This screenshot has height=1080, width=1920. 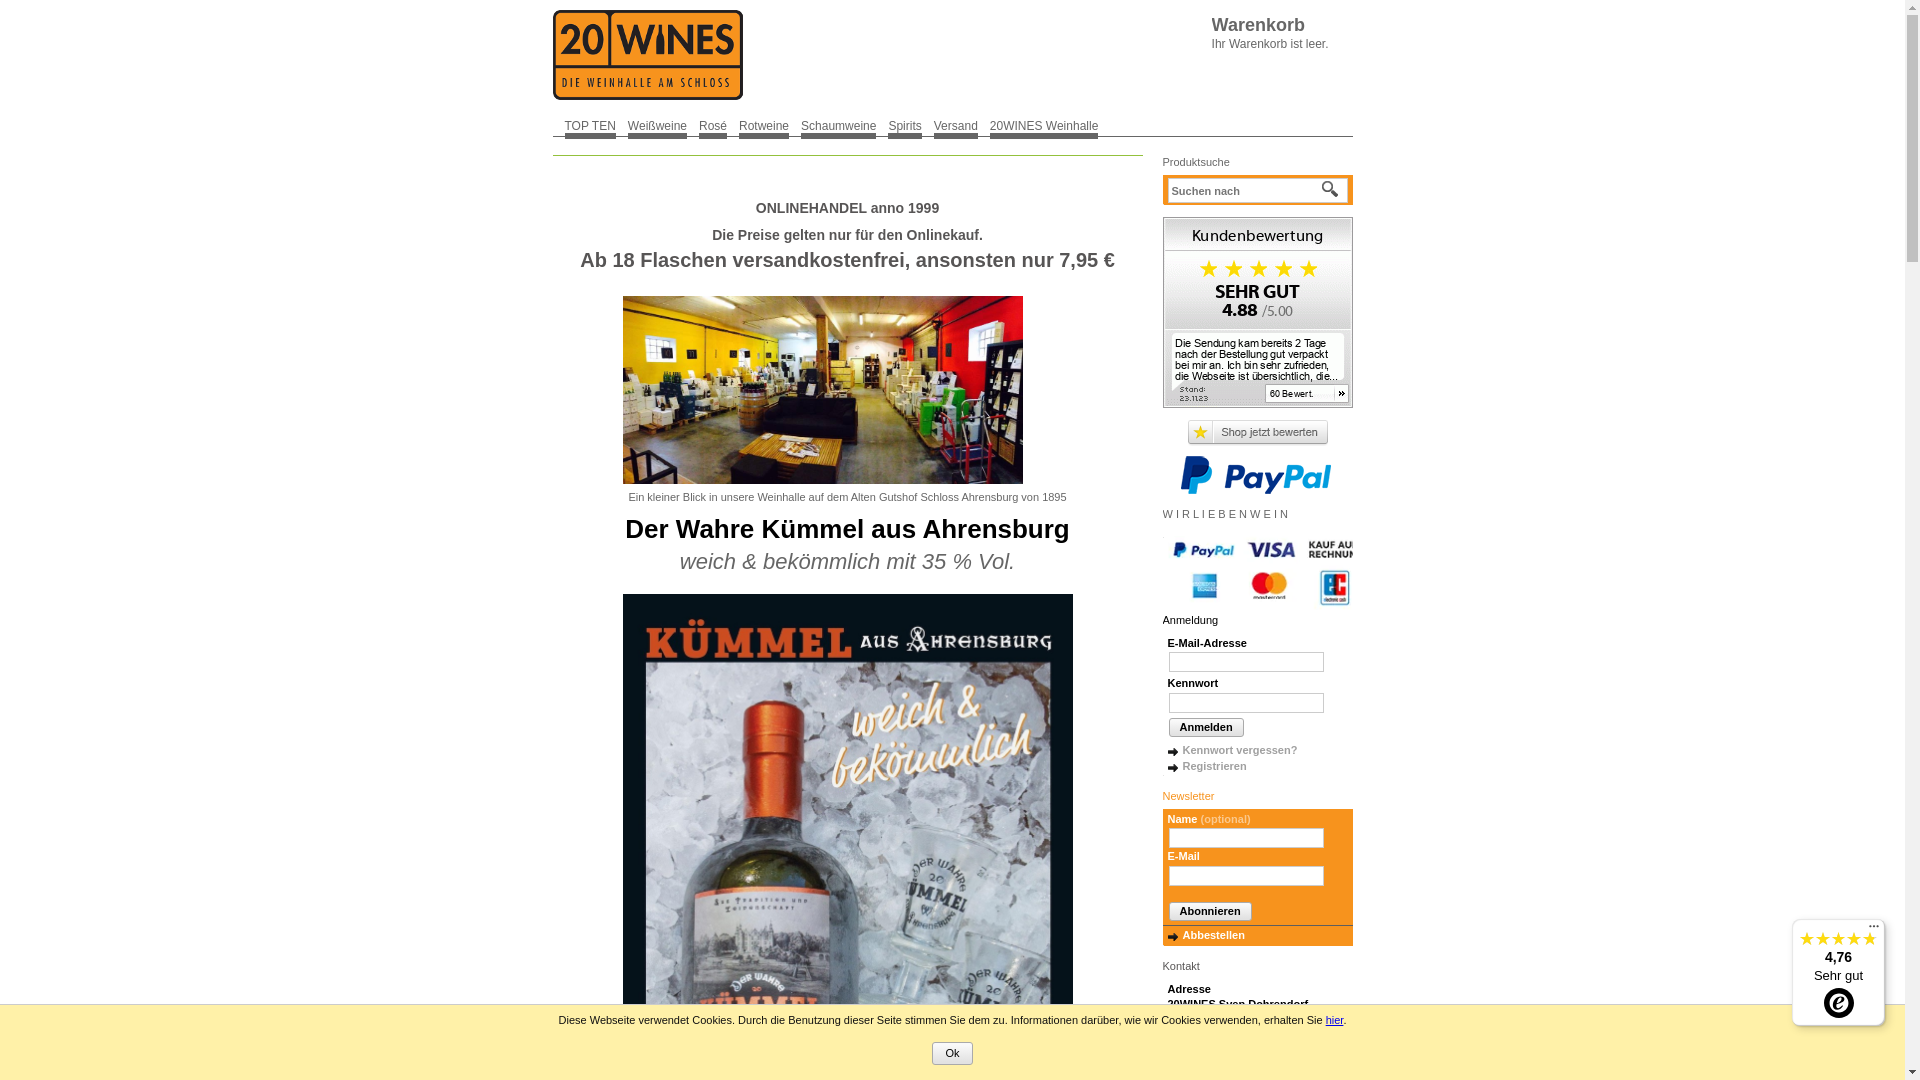 What do you see at coordinates (647, 55) in the screenshot?
I see `20WINESSHOP` at bounding box center [647, 55].